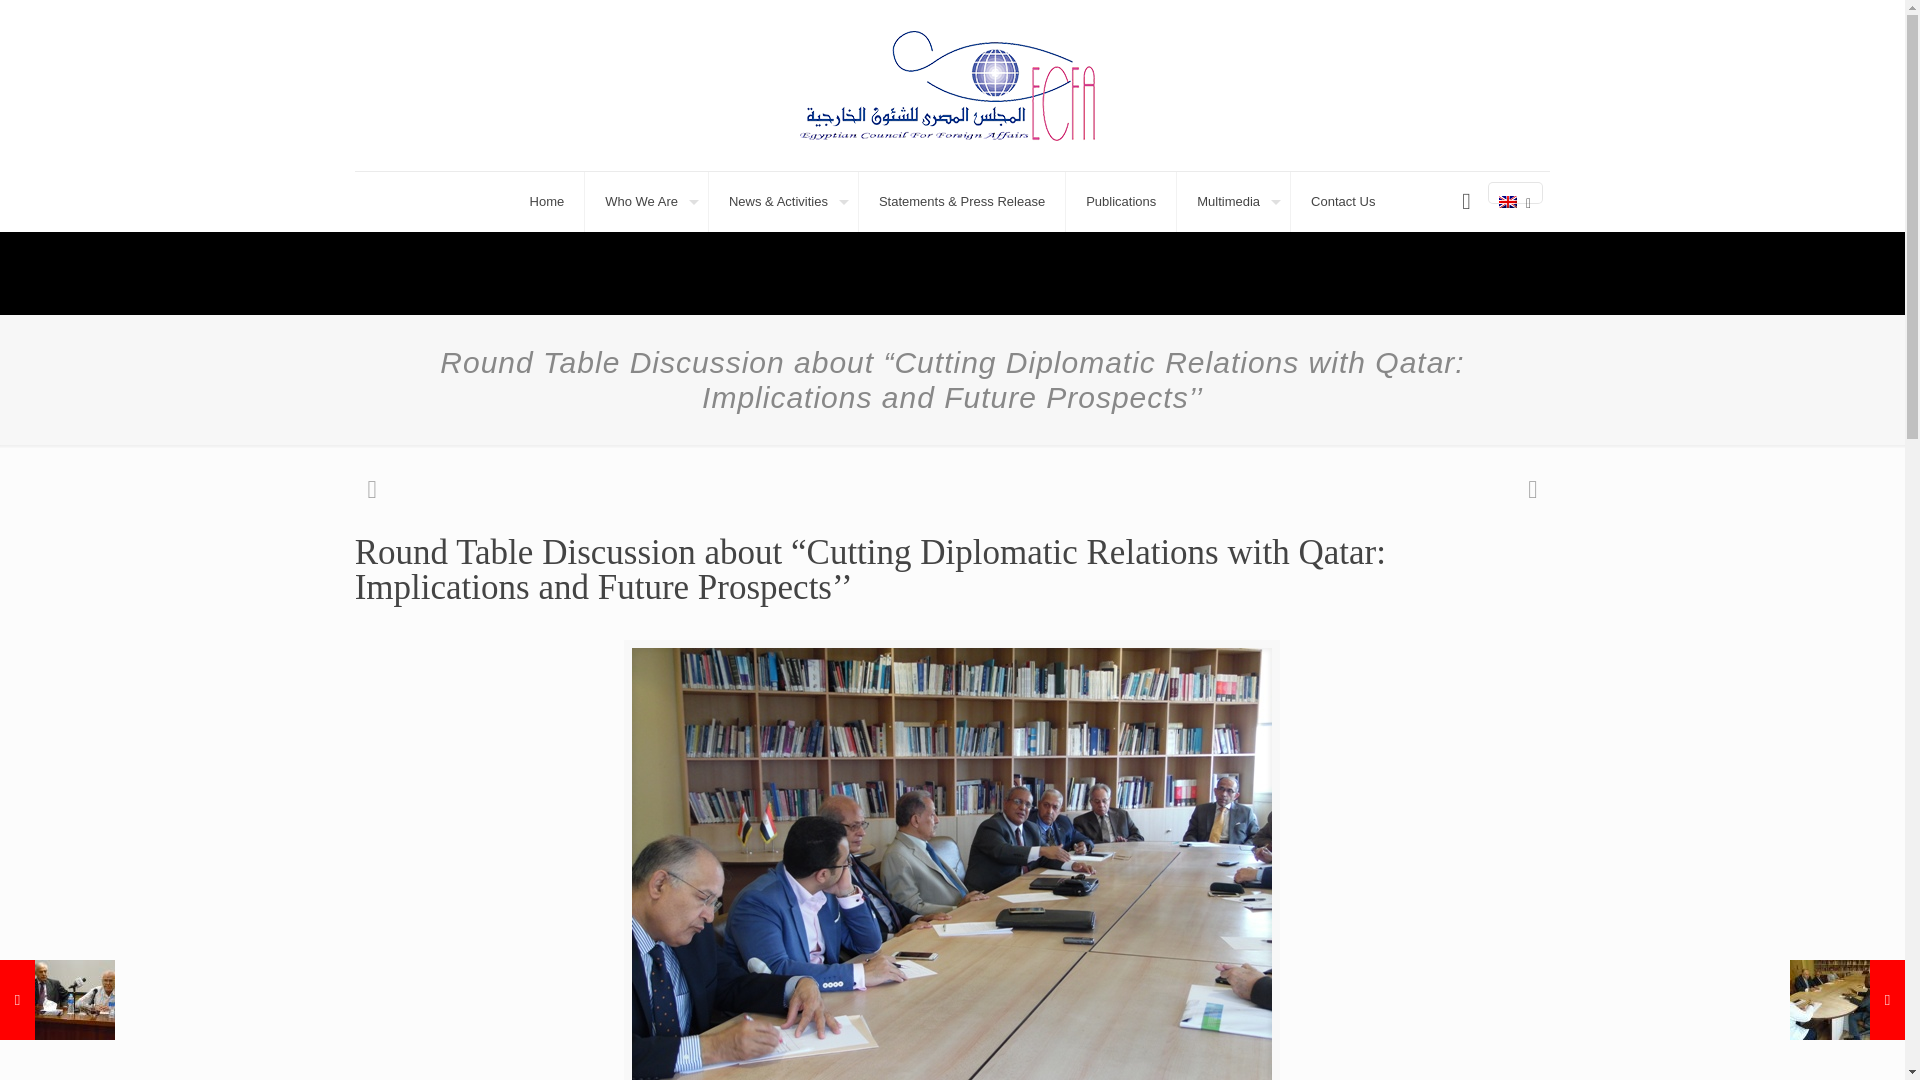 This screenshot has width=1920, height=1080. Describe the element at coordinates (1120, 202) in the screenshot. I see `Publications` at that location.